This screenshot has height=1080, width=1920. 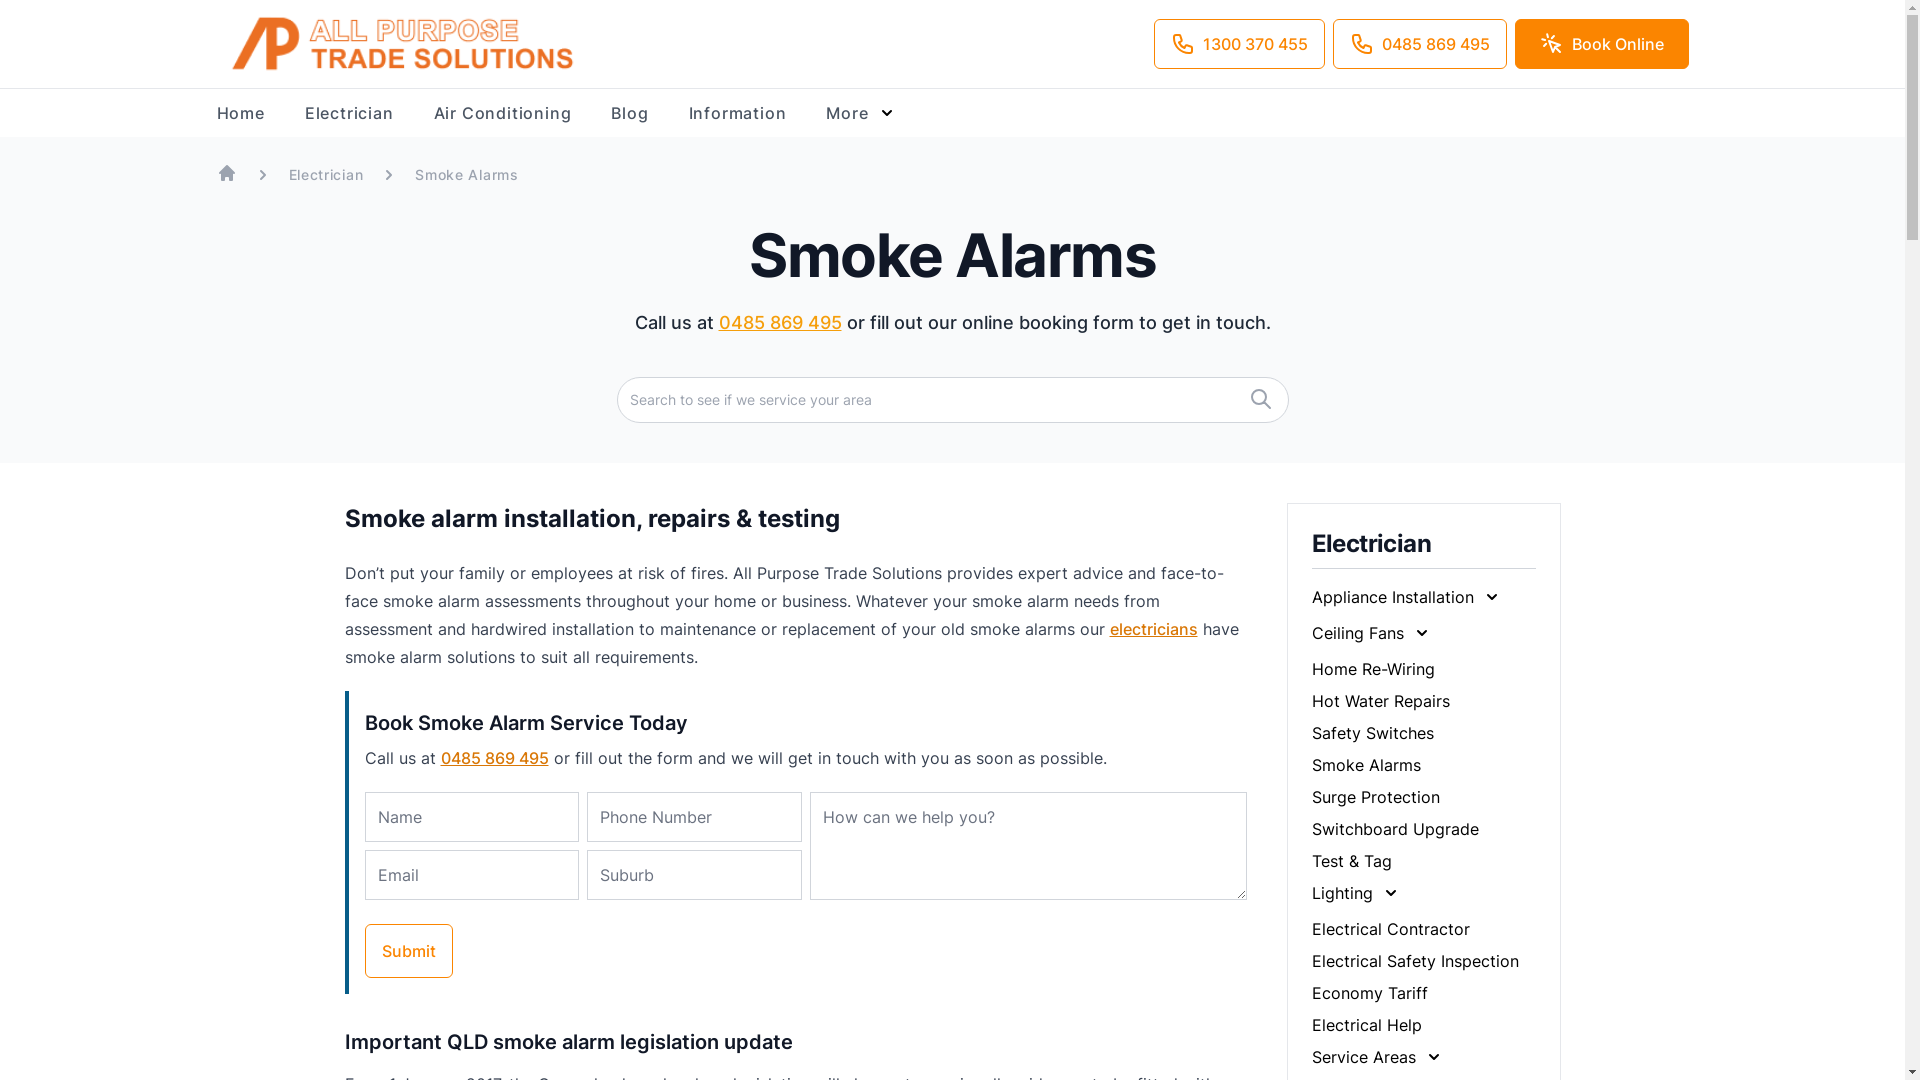 What do you see at coordinates (1374, 669) in the screenshot?
I see `Home Re-Wiring` at bounding box center [1374, 669].